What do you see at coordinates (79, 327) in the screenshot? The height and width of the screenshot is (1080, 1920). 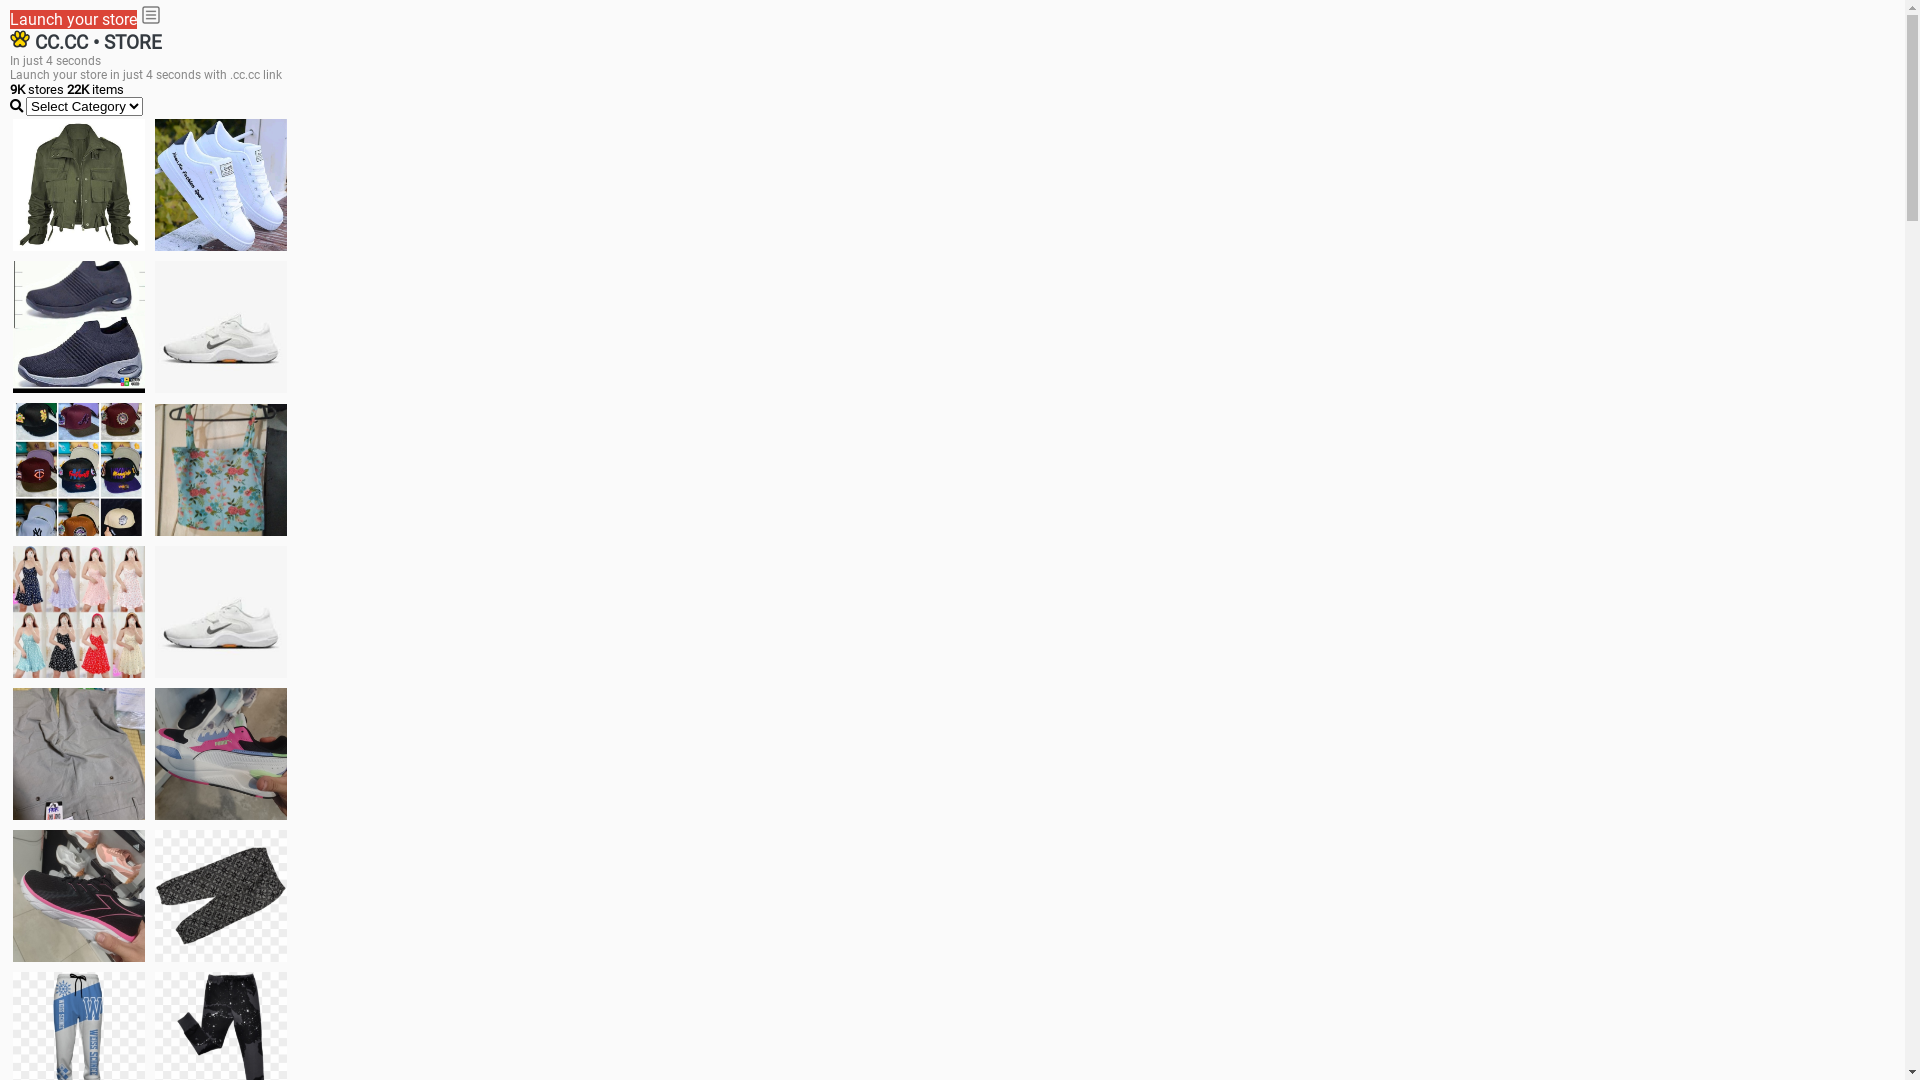 I see `shoes for boys` at bounding box center [79, 327].